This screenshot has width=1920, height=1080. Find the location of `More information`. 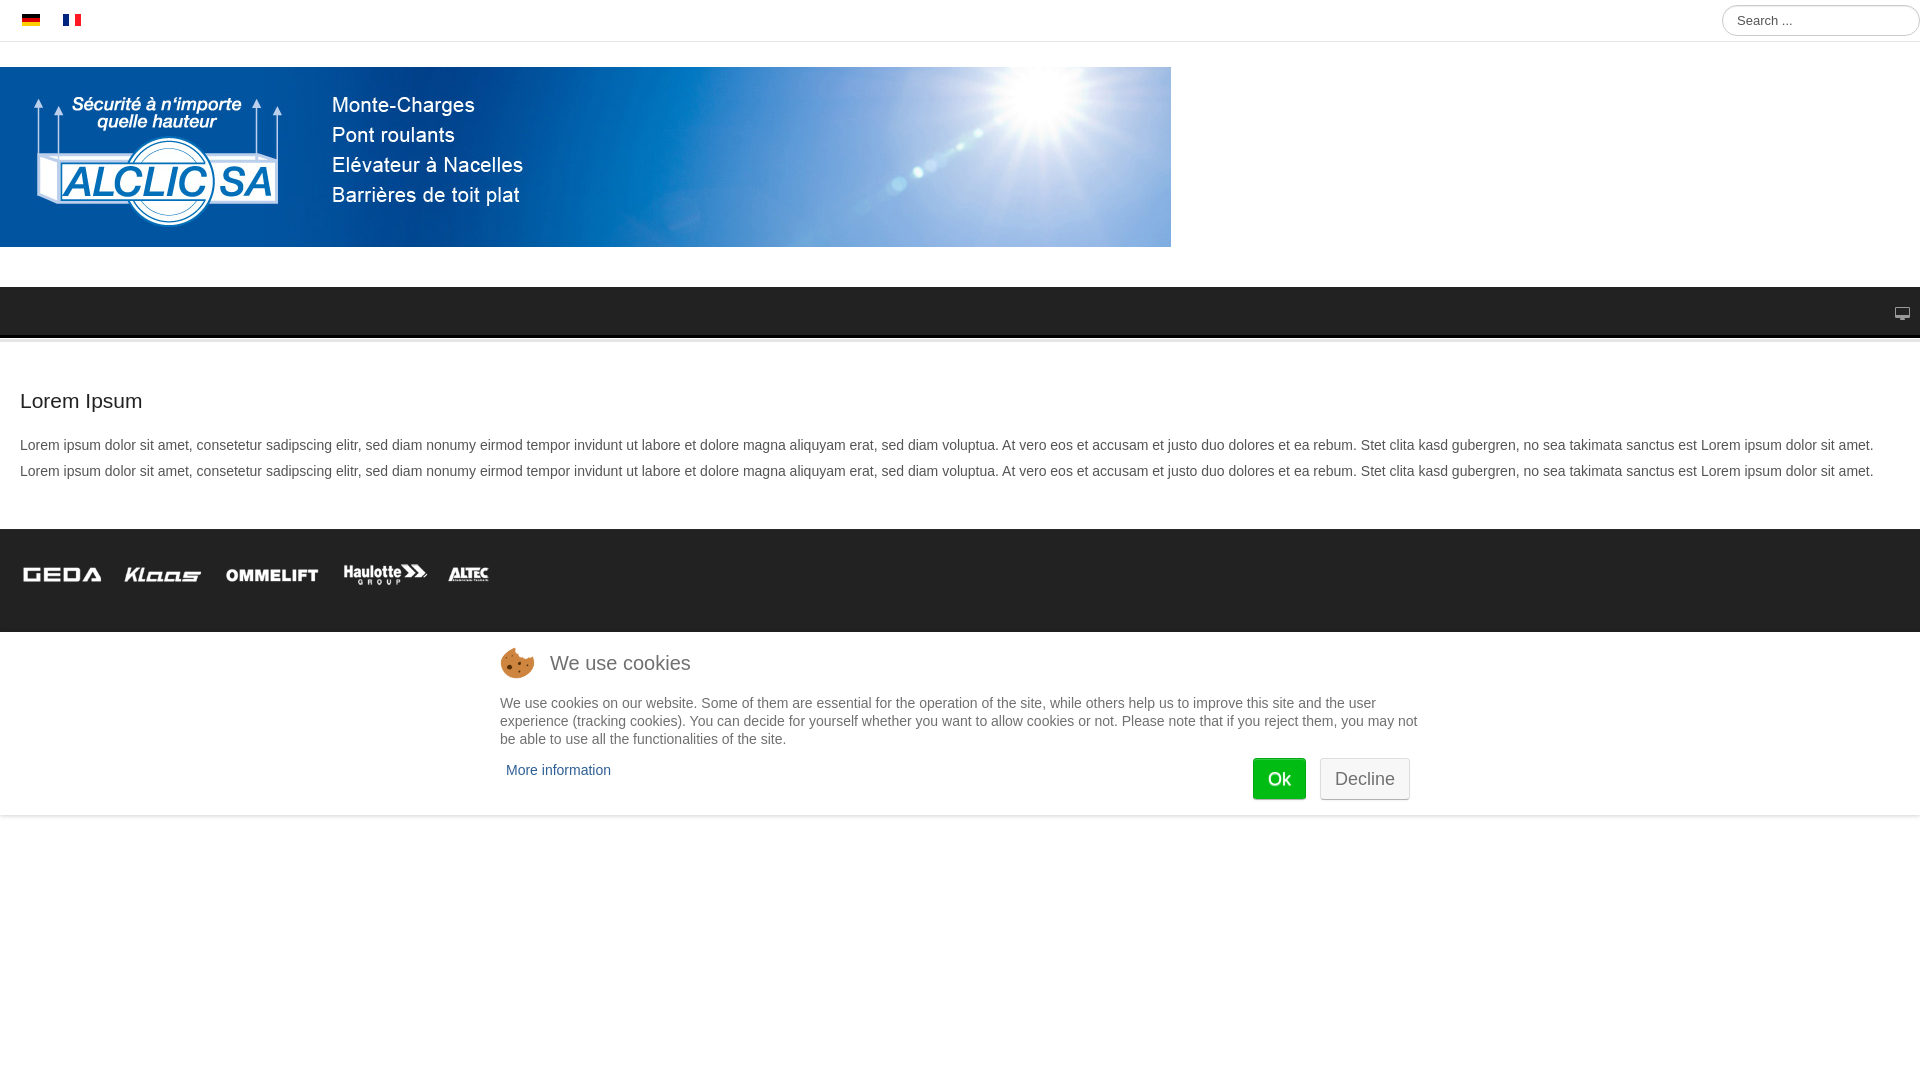

More information is located at coordinates (558, 770).